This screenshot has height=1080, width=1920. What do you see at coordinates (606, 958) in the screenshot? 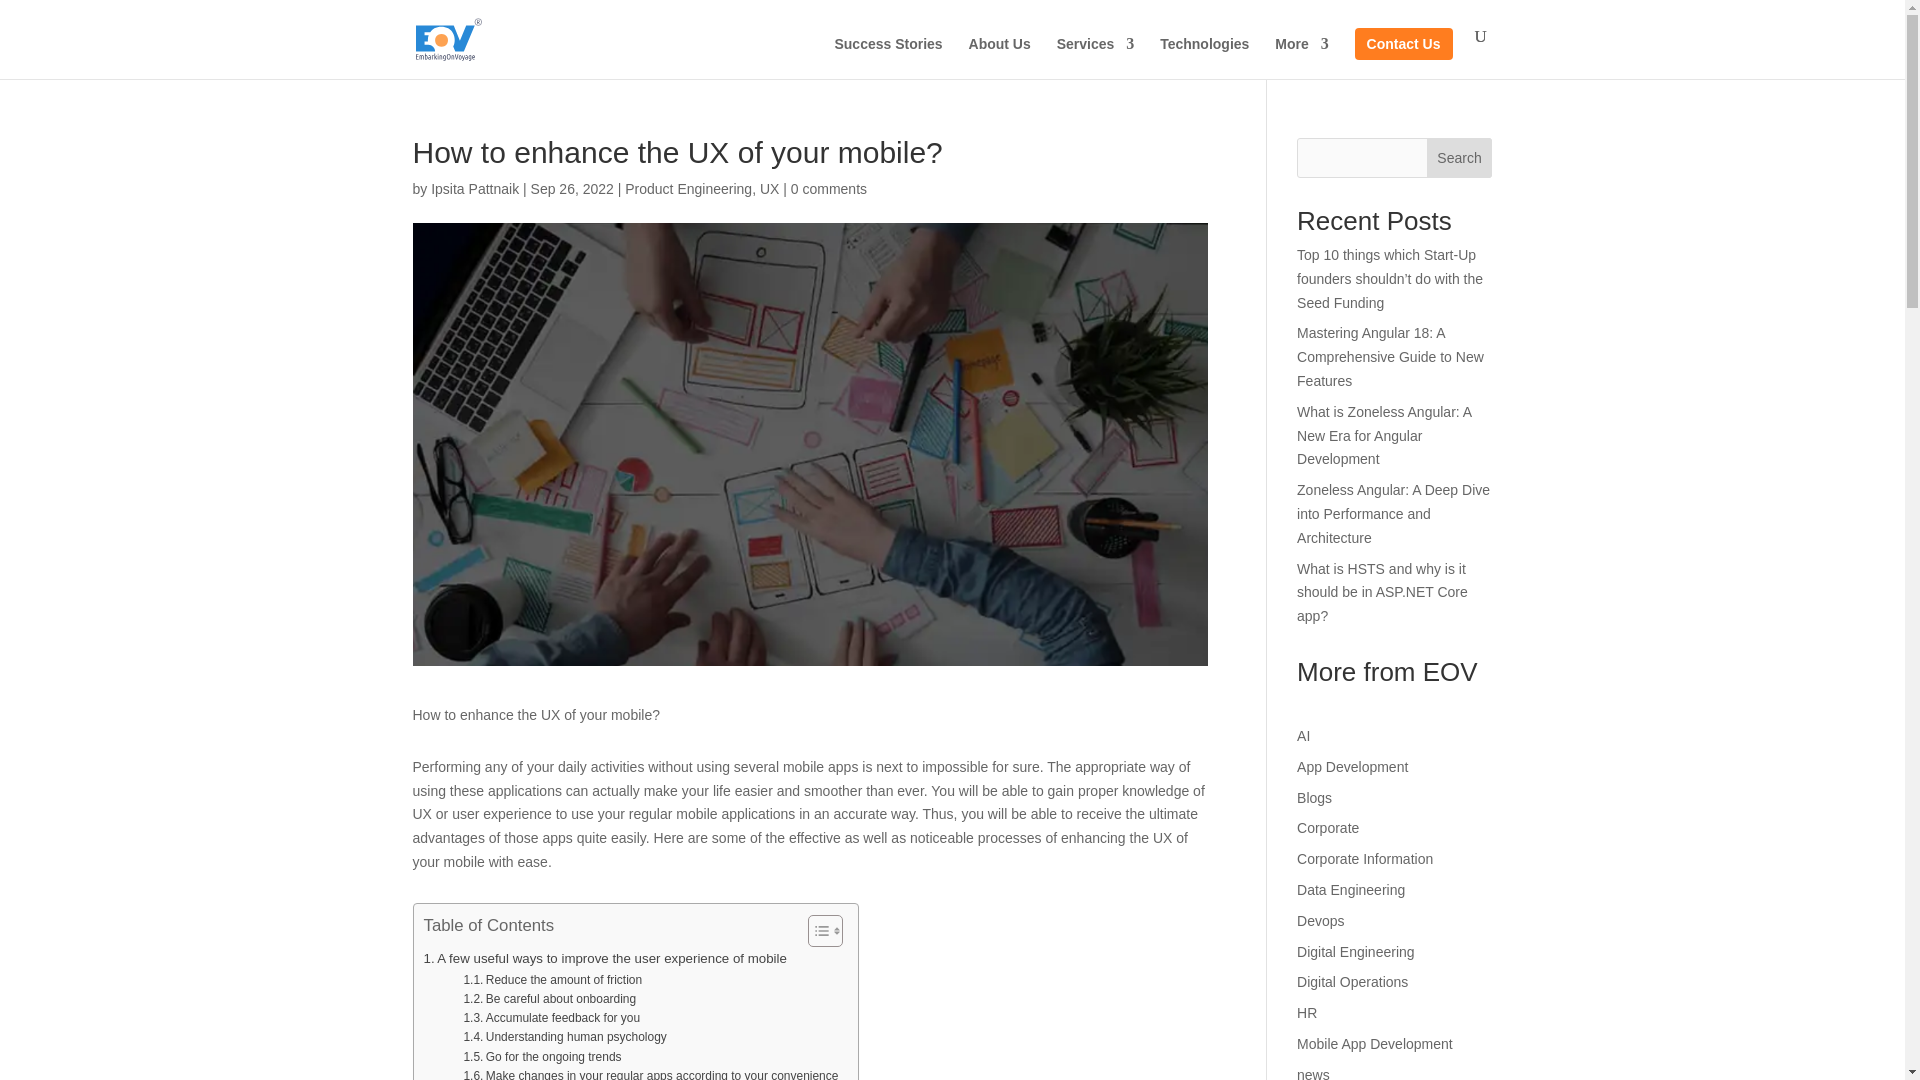
I see `A few useful ways to improve the user experience of mobile` at bounding box center [606, 958].